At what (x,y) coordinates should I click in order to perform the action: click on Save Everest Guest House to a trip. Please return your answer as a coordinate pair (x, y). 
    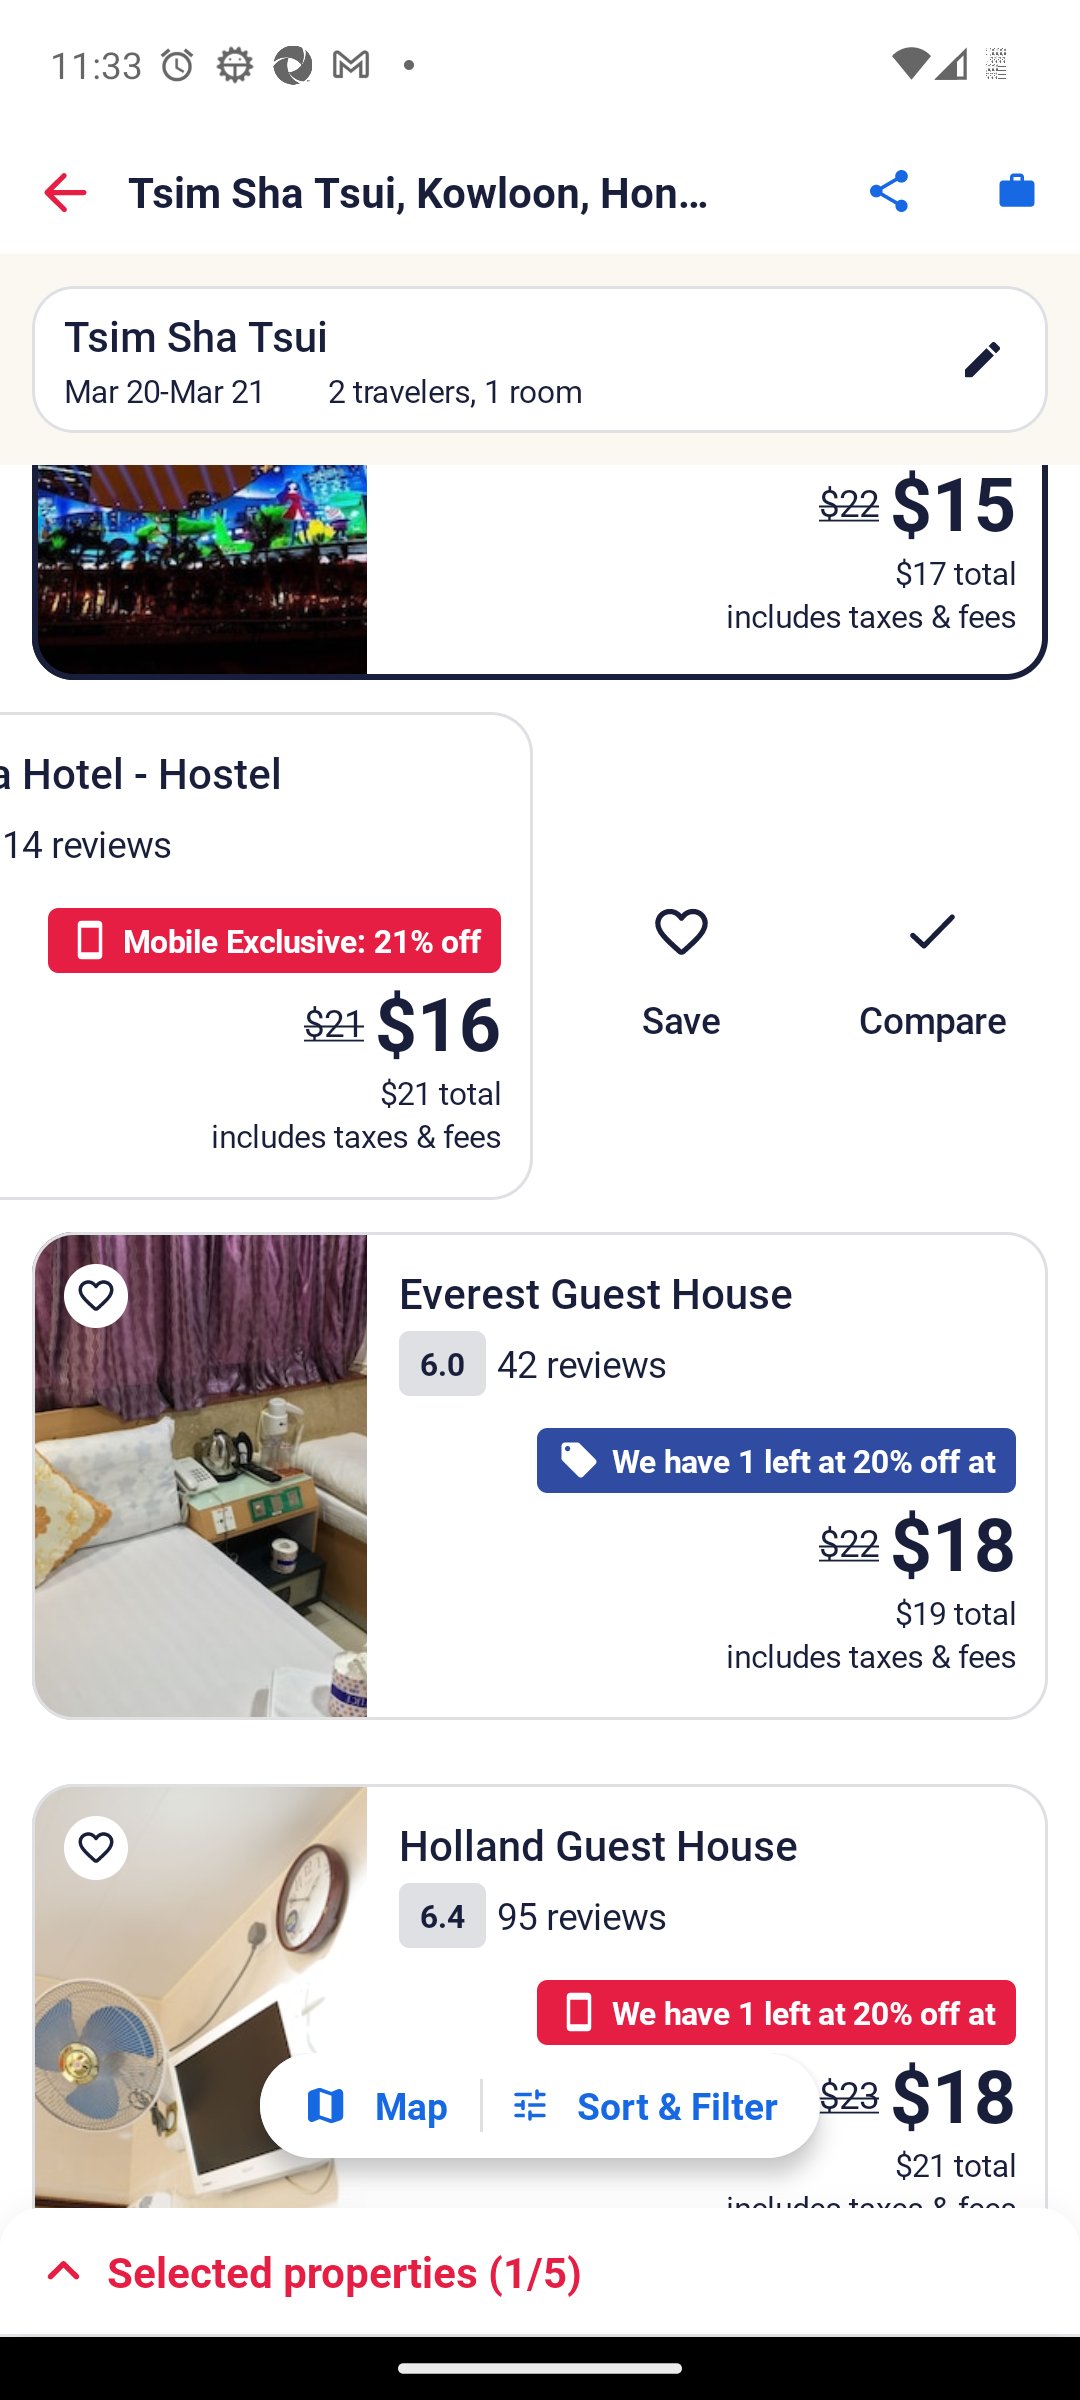
    Looking at the image, I should click on (96, 1296).